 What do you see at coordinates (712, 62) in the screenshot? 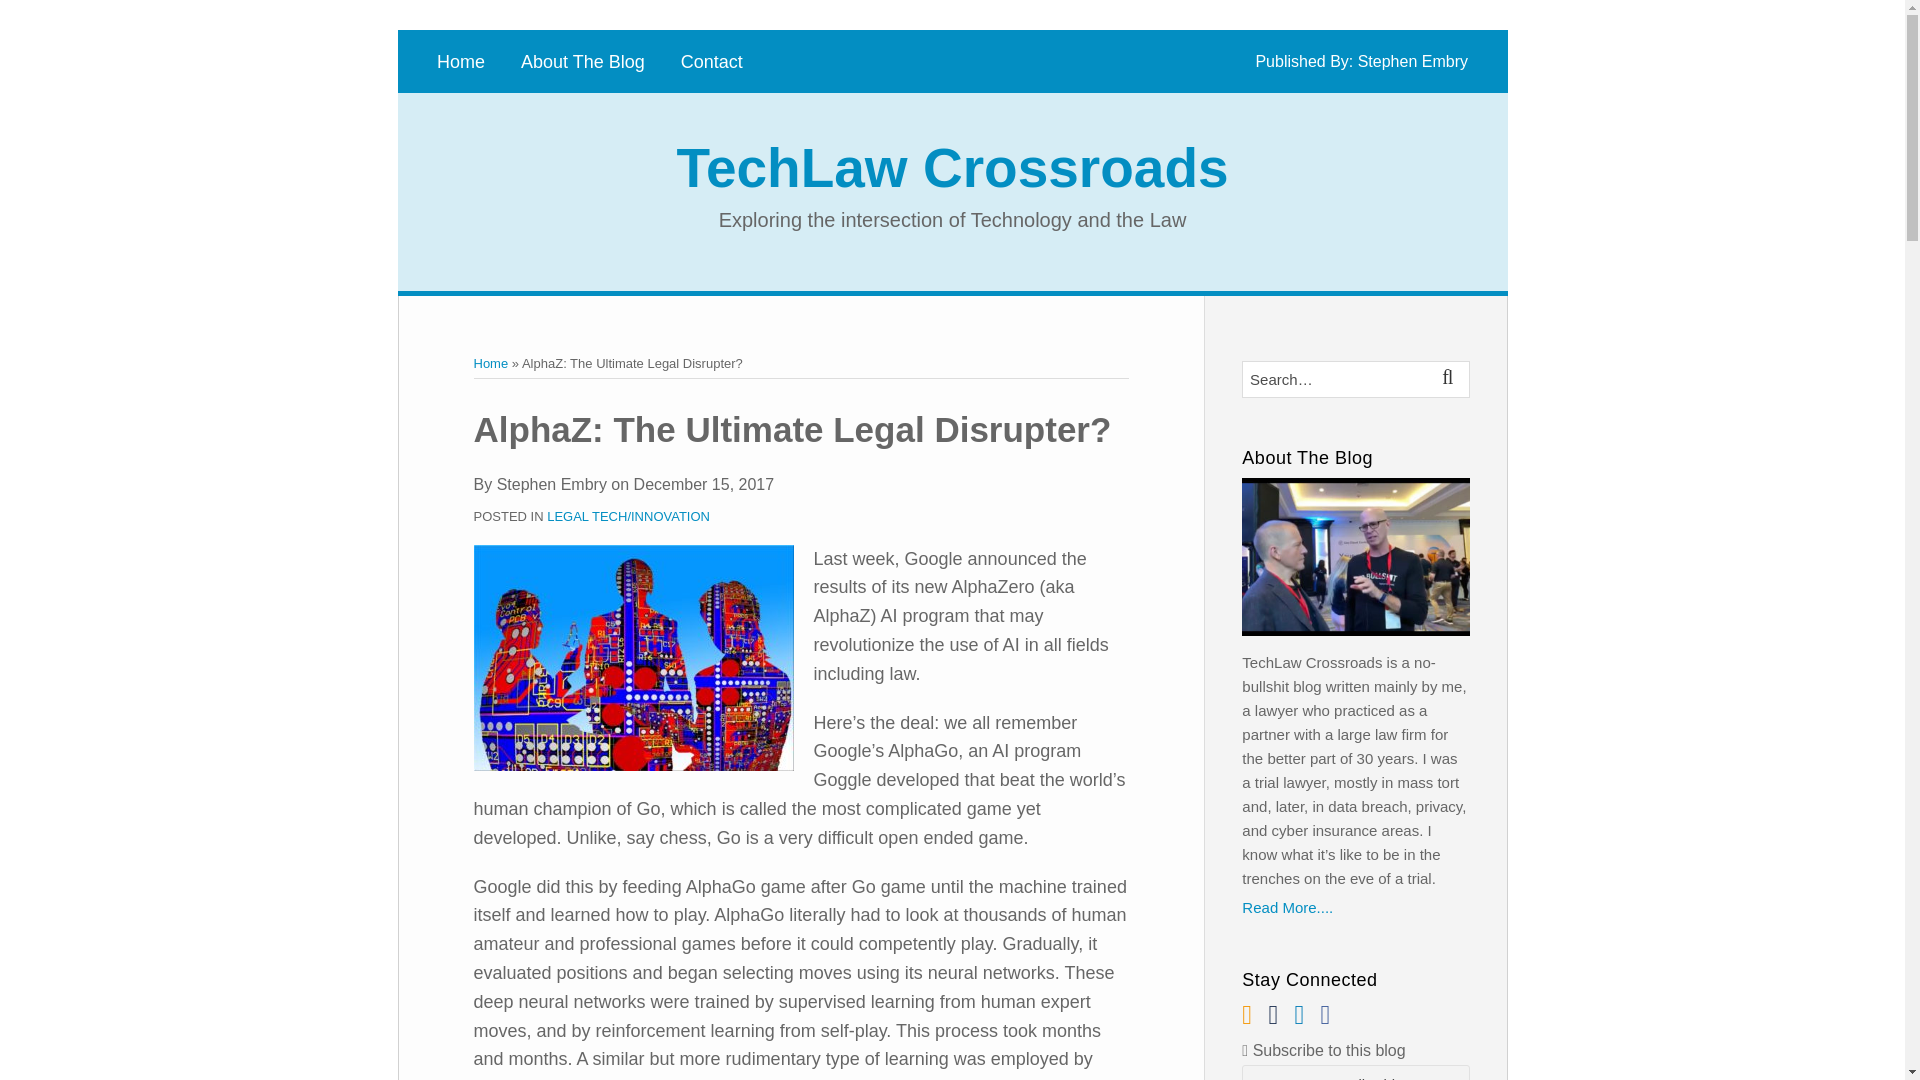
I see `Contact` at bounding box center [712, 62].